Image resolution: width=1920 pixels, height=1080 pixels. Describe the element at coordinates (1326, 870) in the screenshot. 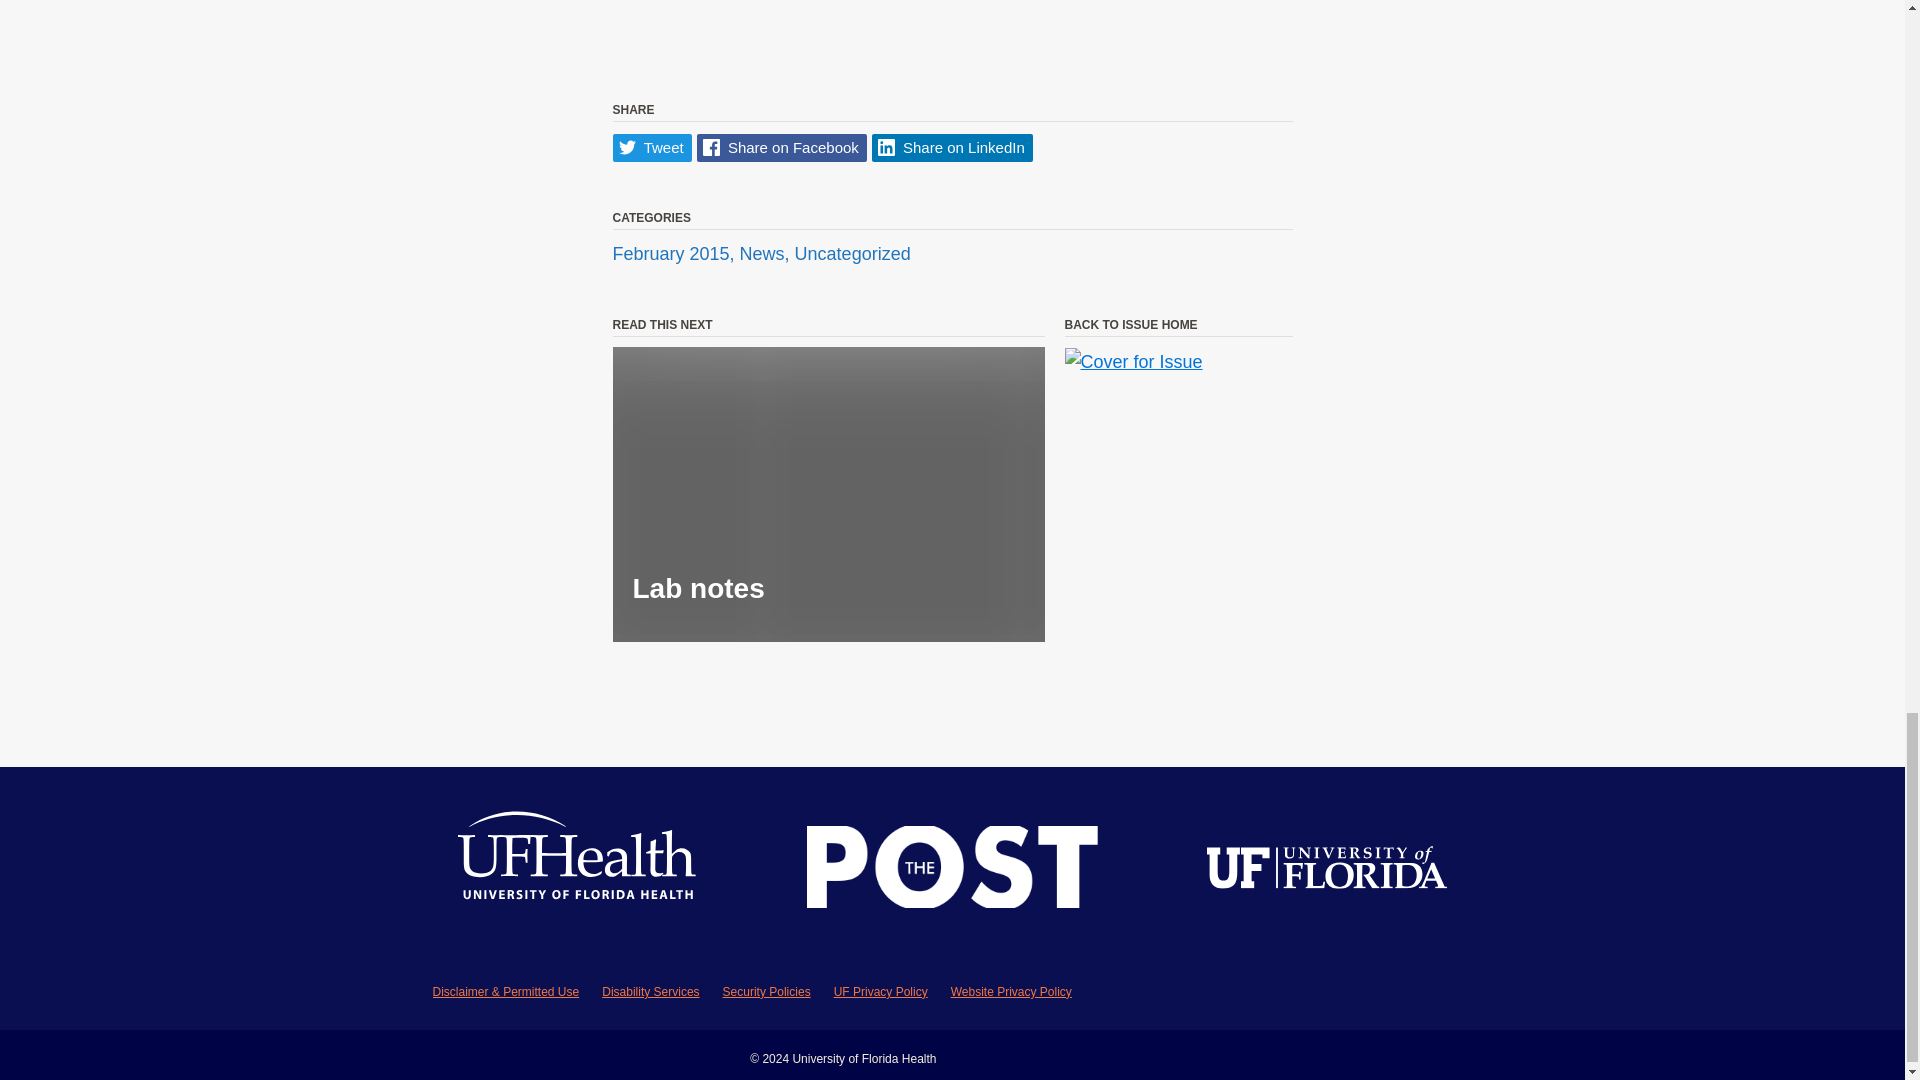

I see `University of Florida Logo` at that location.